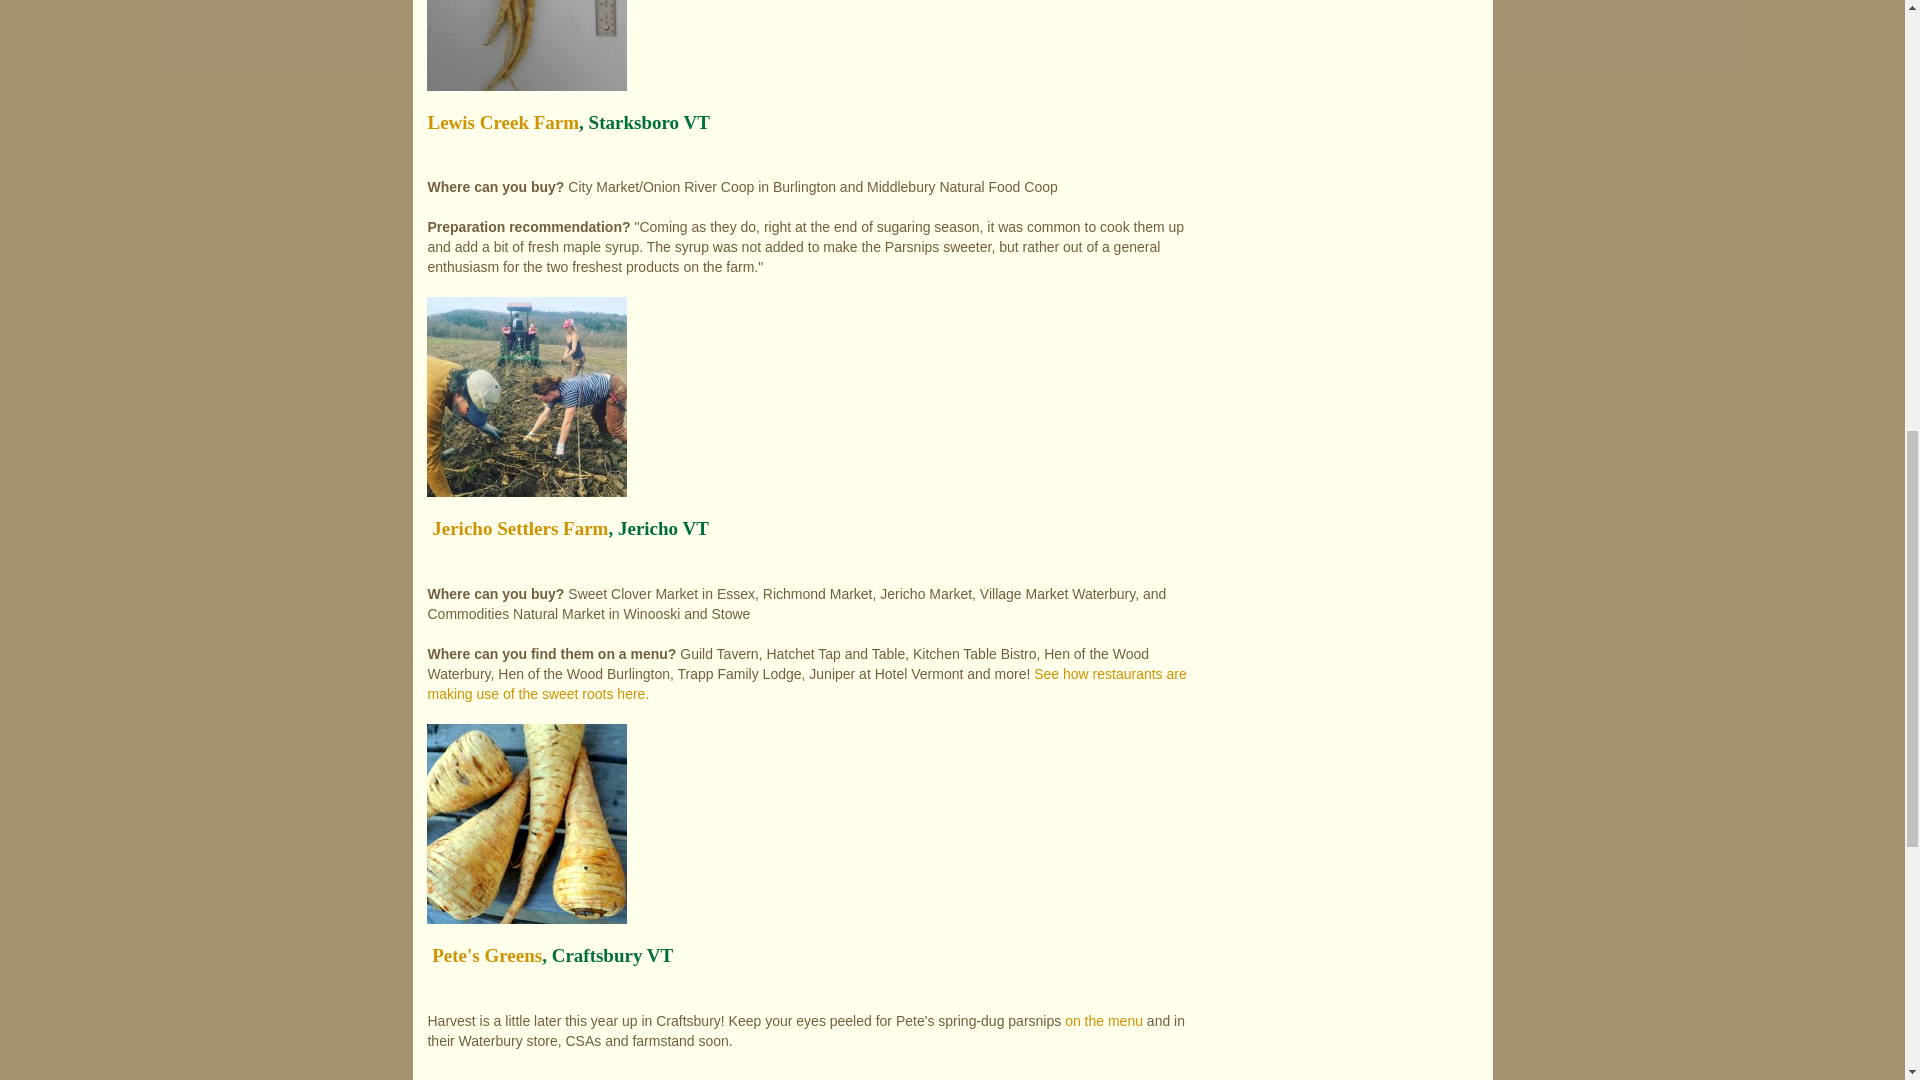 The image size is (1920, 1080). What do you see at coordinates (486, 955) in the screenshot?
I see `Pete's Greens` at bounding box center [486, 955].